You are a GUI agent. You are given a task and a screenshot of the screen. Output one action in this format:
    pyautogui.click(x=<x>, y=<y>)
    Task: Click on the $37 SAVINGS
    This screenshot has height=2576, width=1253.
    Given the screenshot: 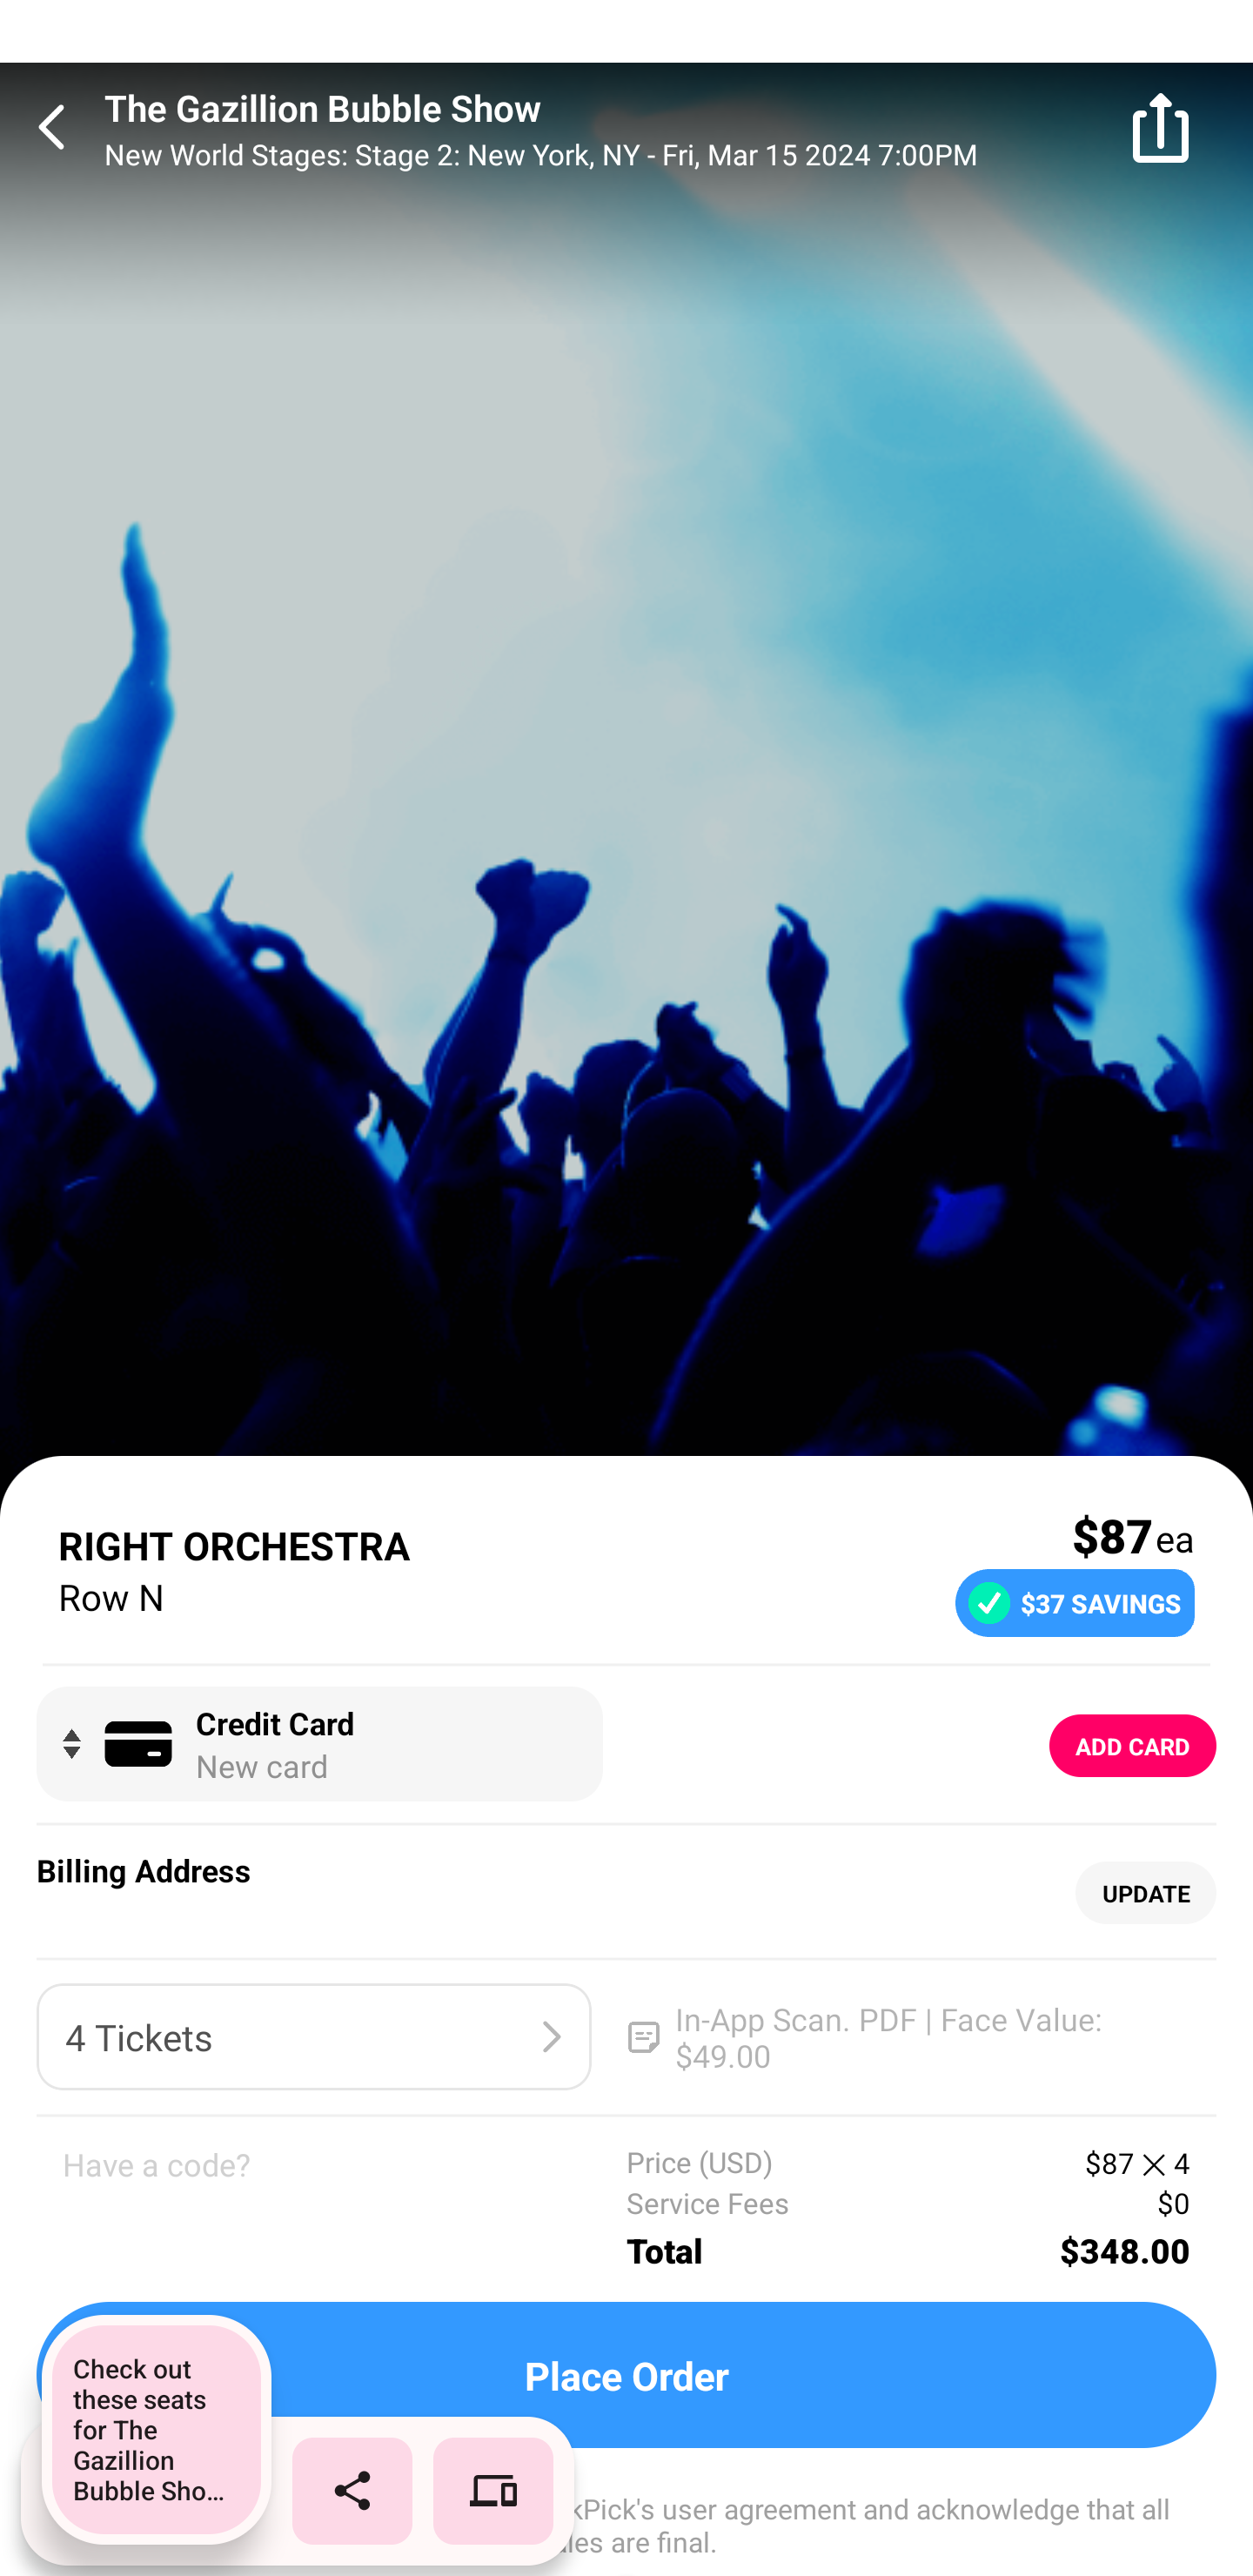 What is the action you would take?
    pyautogui.click(x=1074, y=1601)
    